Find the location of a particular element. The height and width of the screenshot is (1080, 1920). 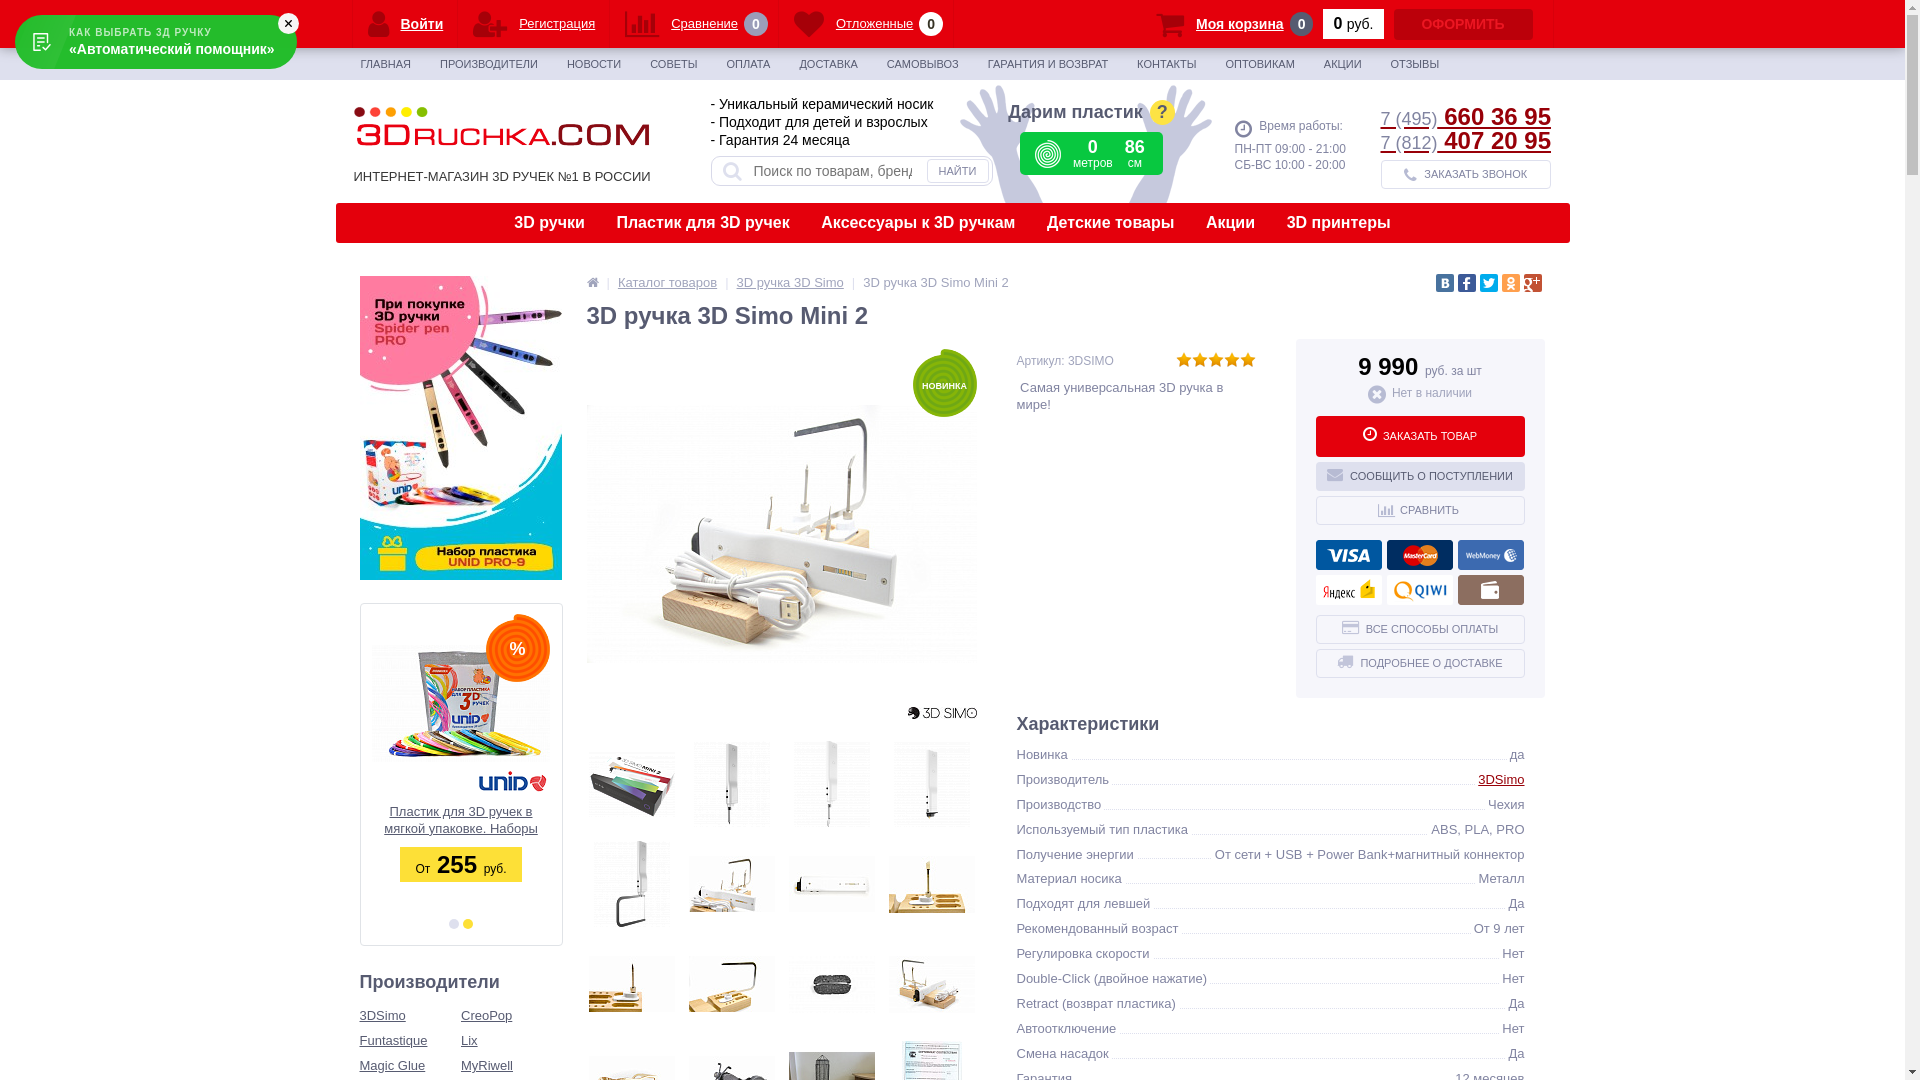

CreoPop is located at coordinates (512, 1016).